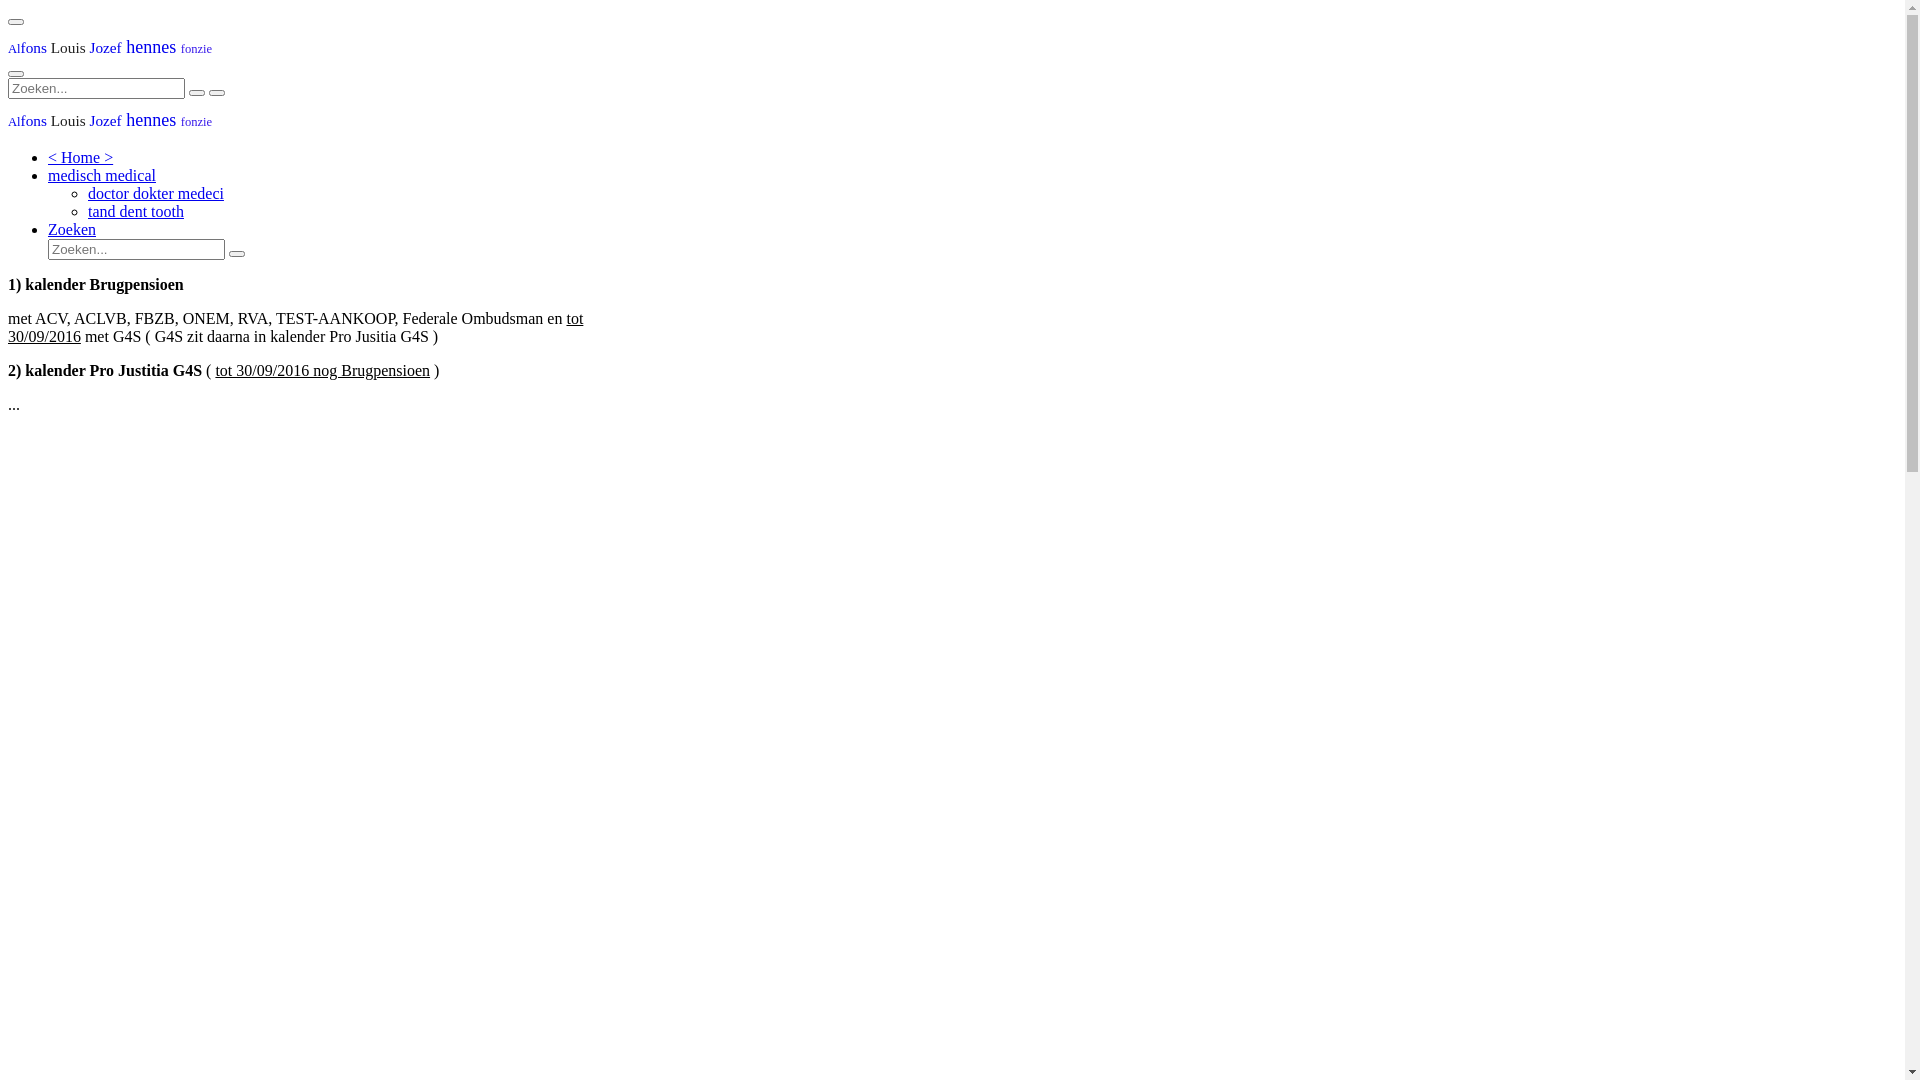 The image size is (1920, 1080). What do you see at coordinates (80, 158) in the screenshot?
I see `< Home >` at bounding box center [80, 158].